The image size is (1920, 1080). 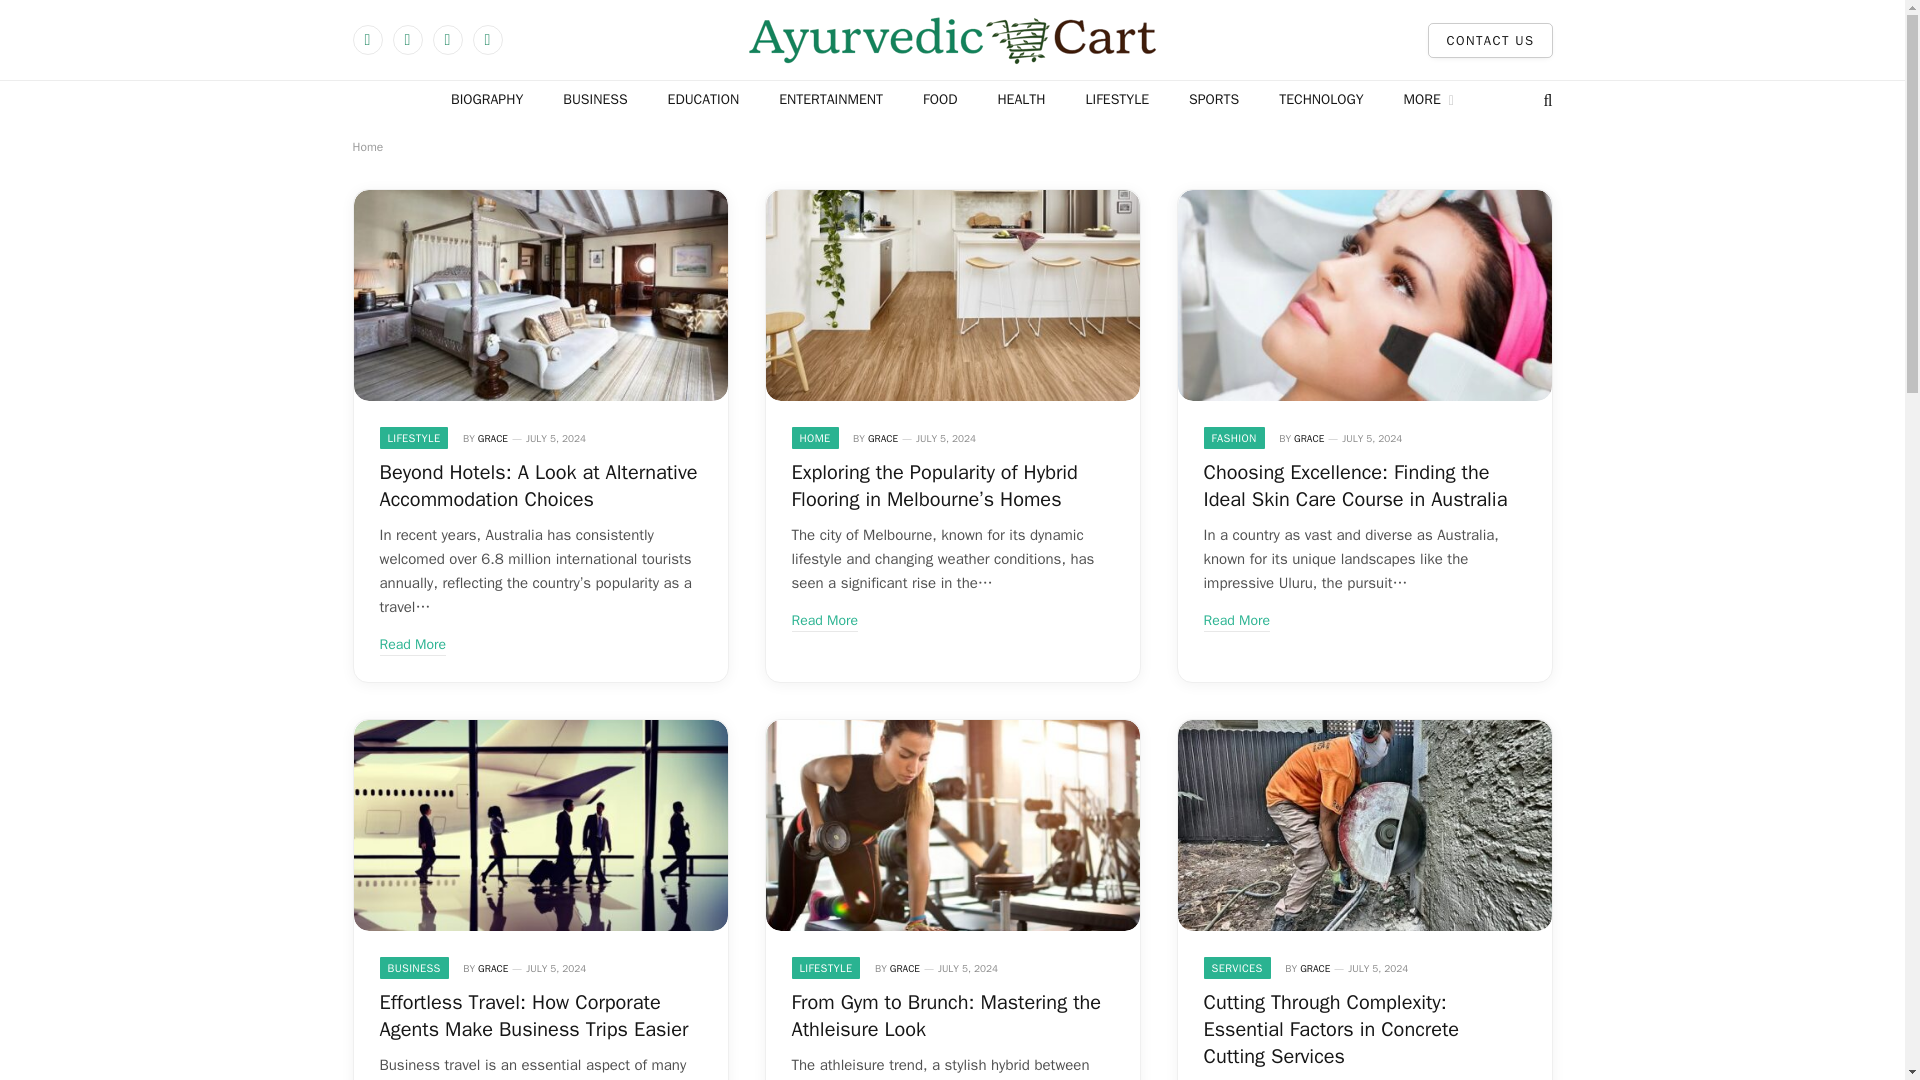 I want to click on HEALTH, so click(x=1021, y=100).